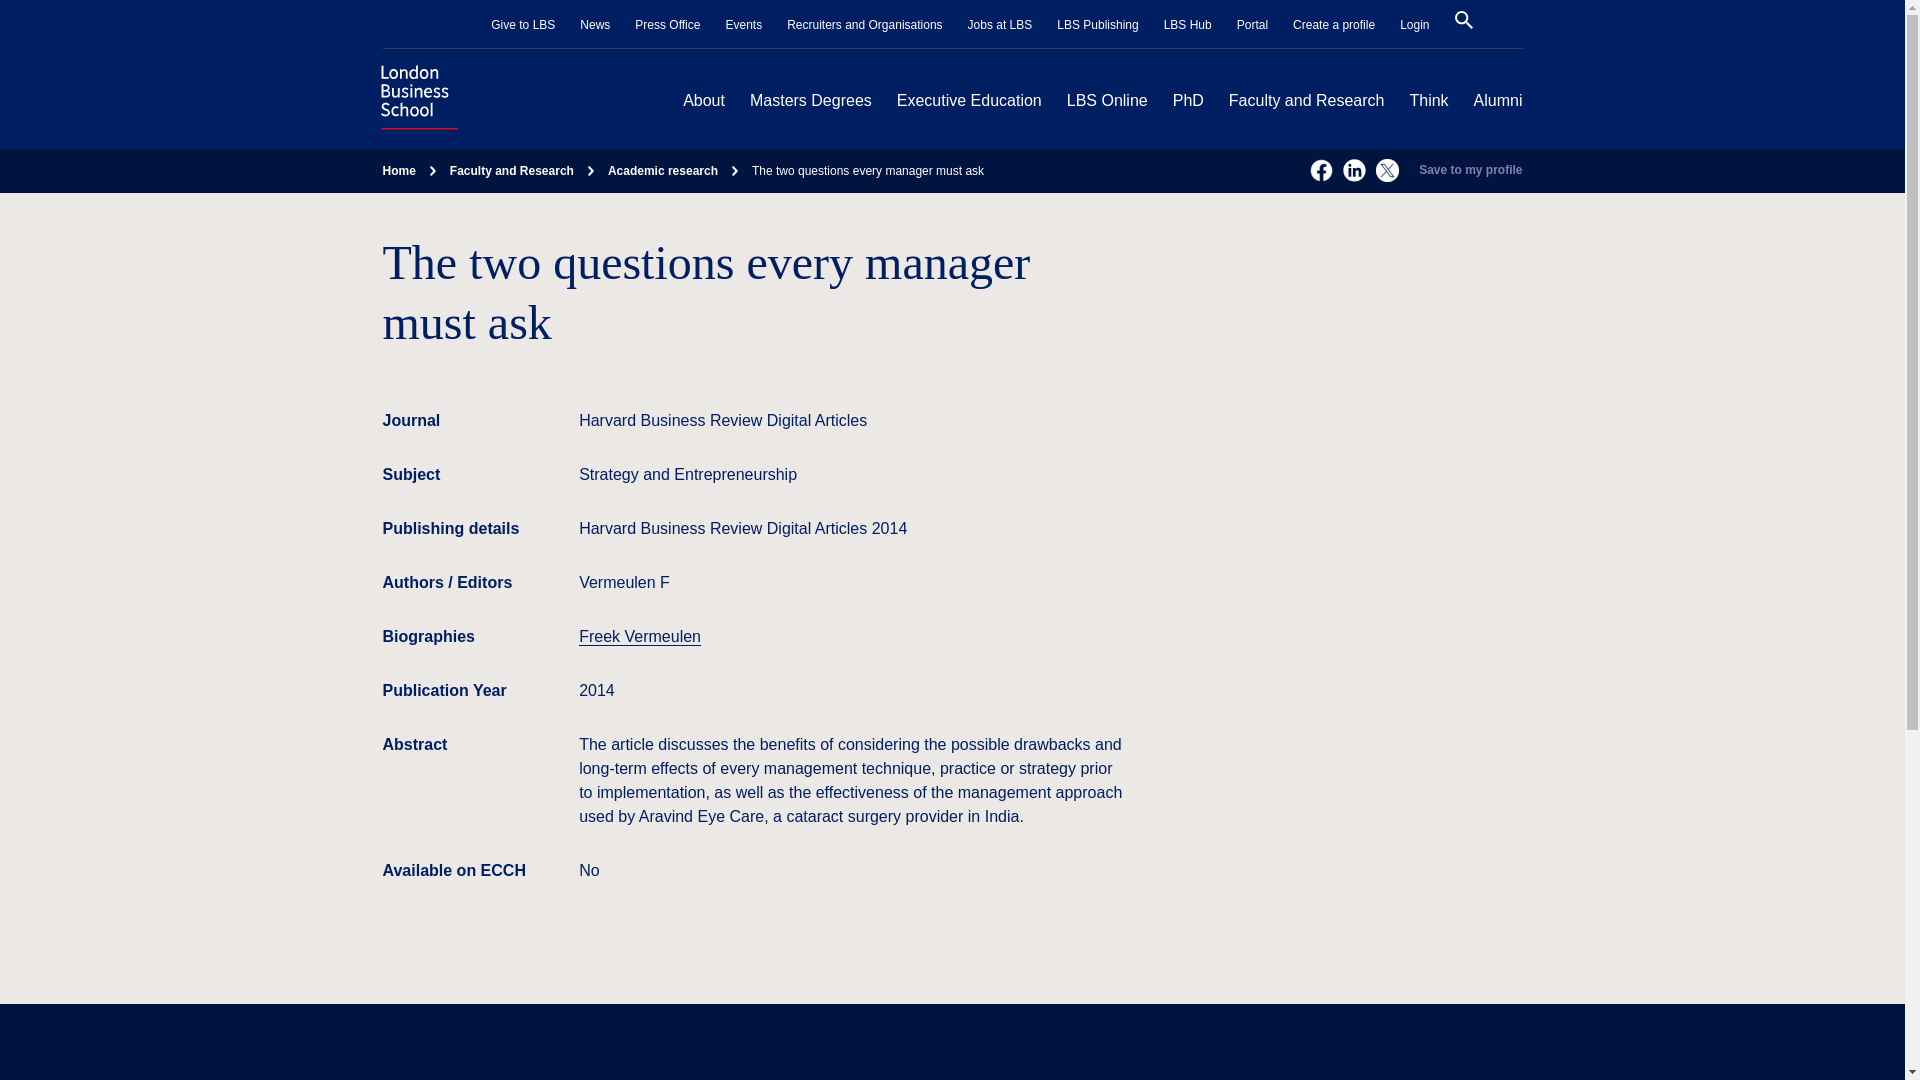 The height and width of the screenshot is (1080, 1920). What do you see at coordinates (594, 25) in the screenshot?
I see `News` at bounding box center [594, 25].